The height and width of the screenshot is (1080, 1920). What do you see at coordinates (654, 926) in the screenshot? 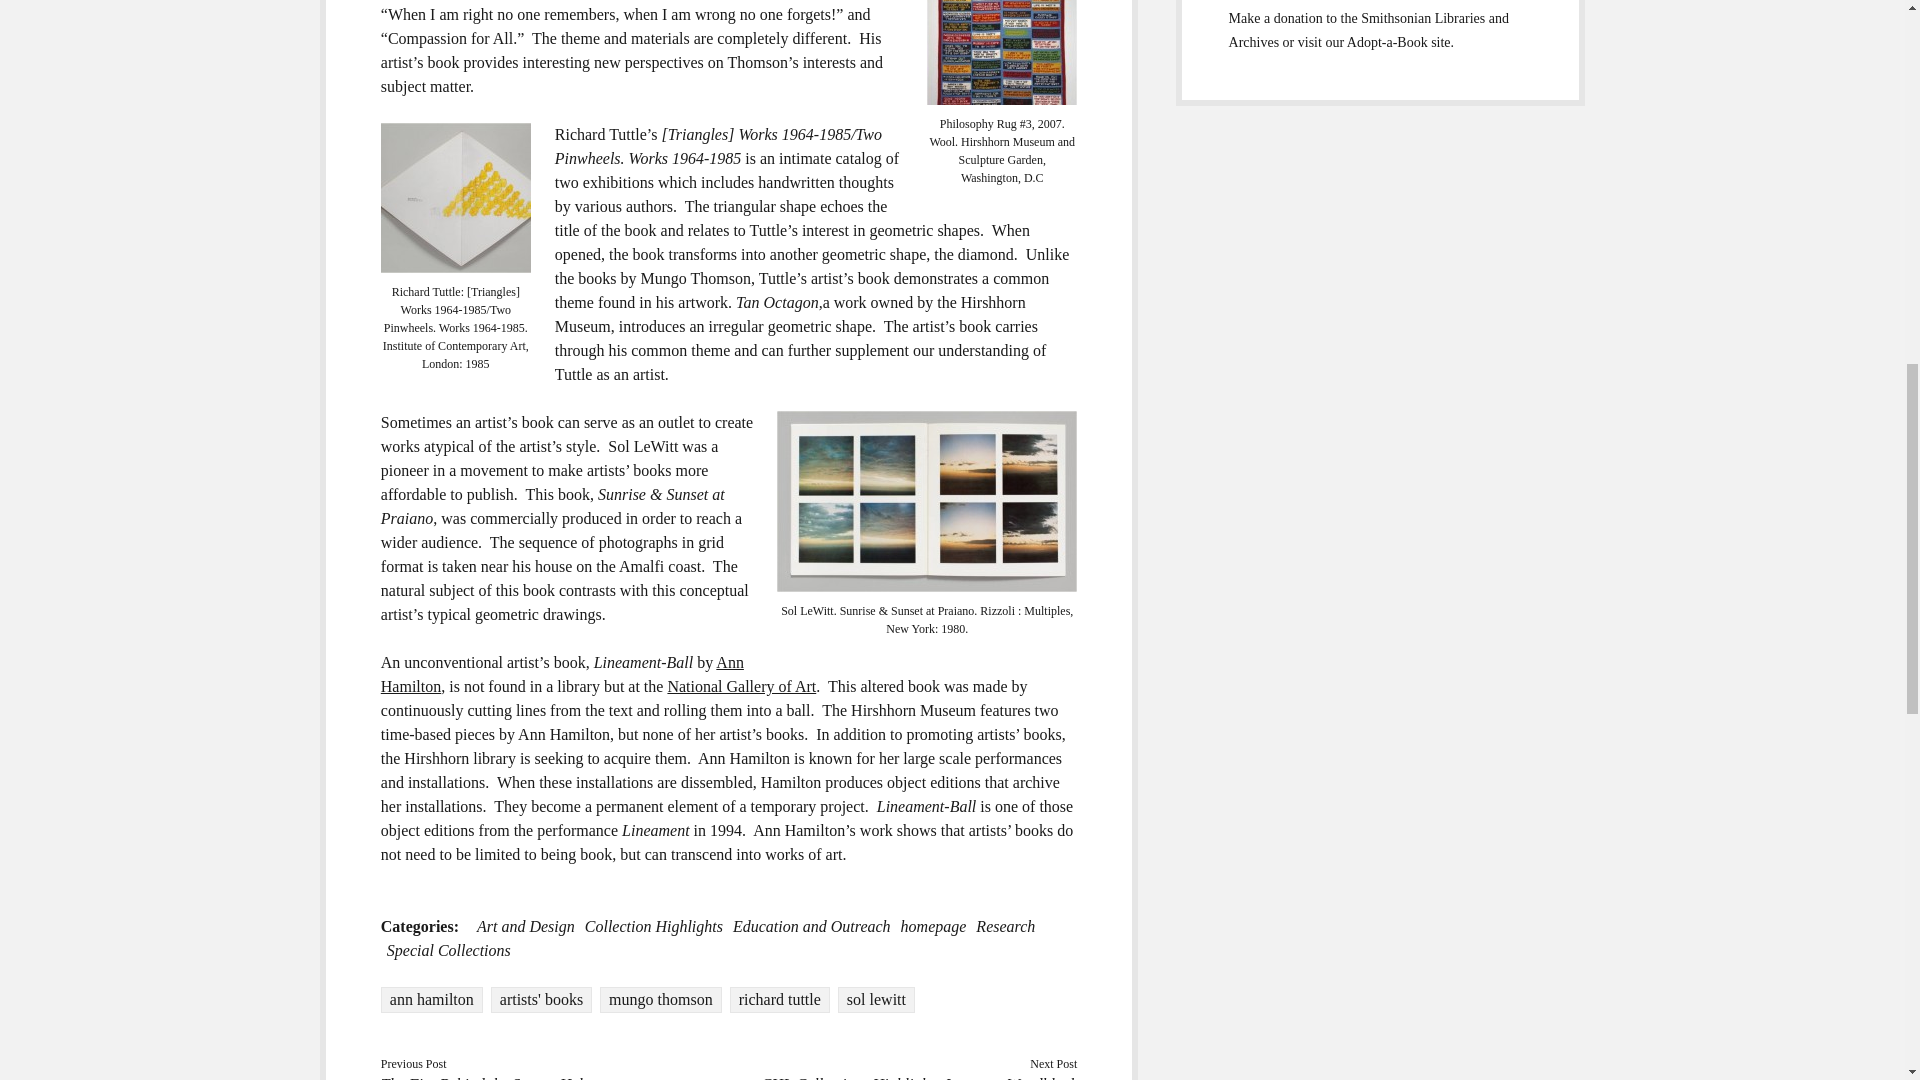
I see `View all posts in Collection Highlights` at bounding box center [654, 926].